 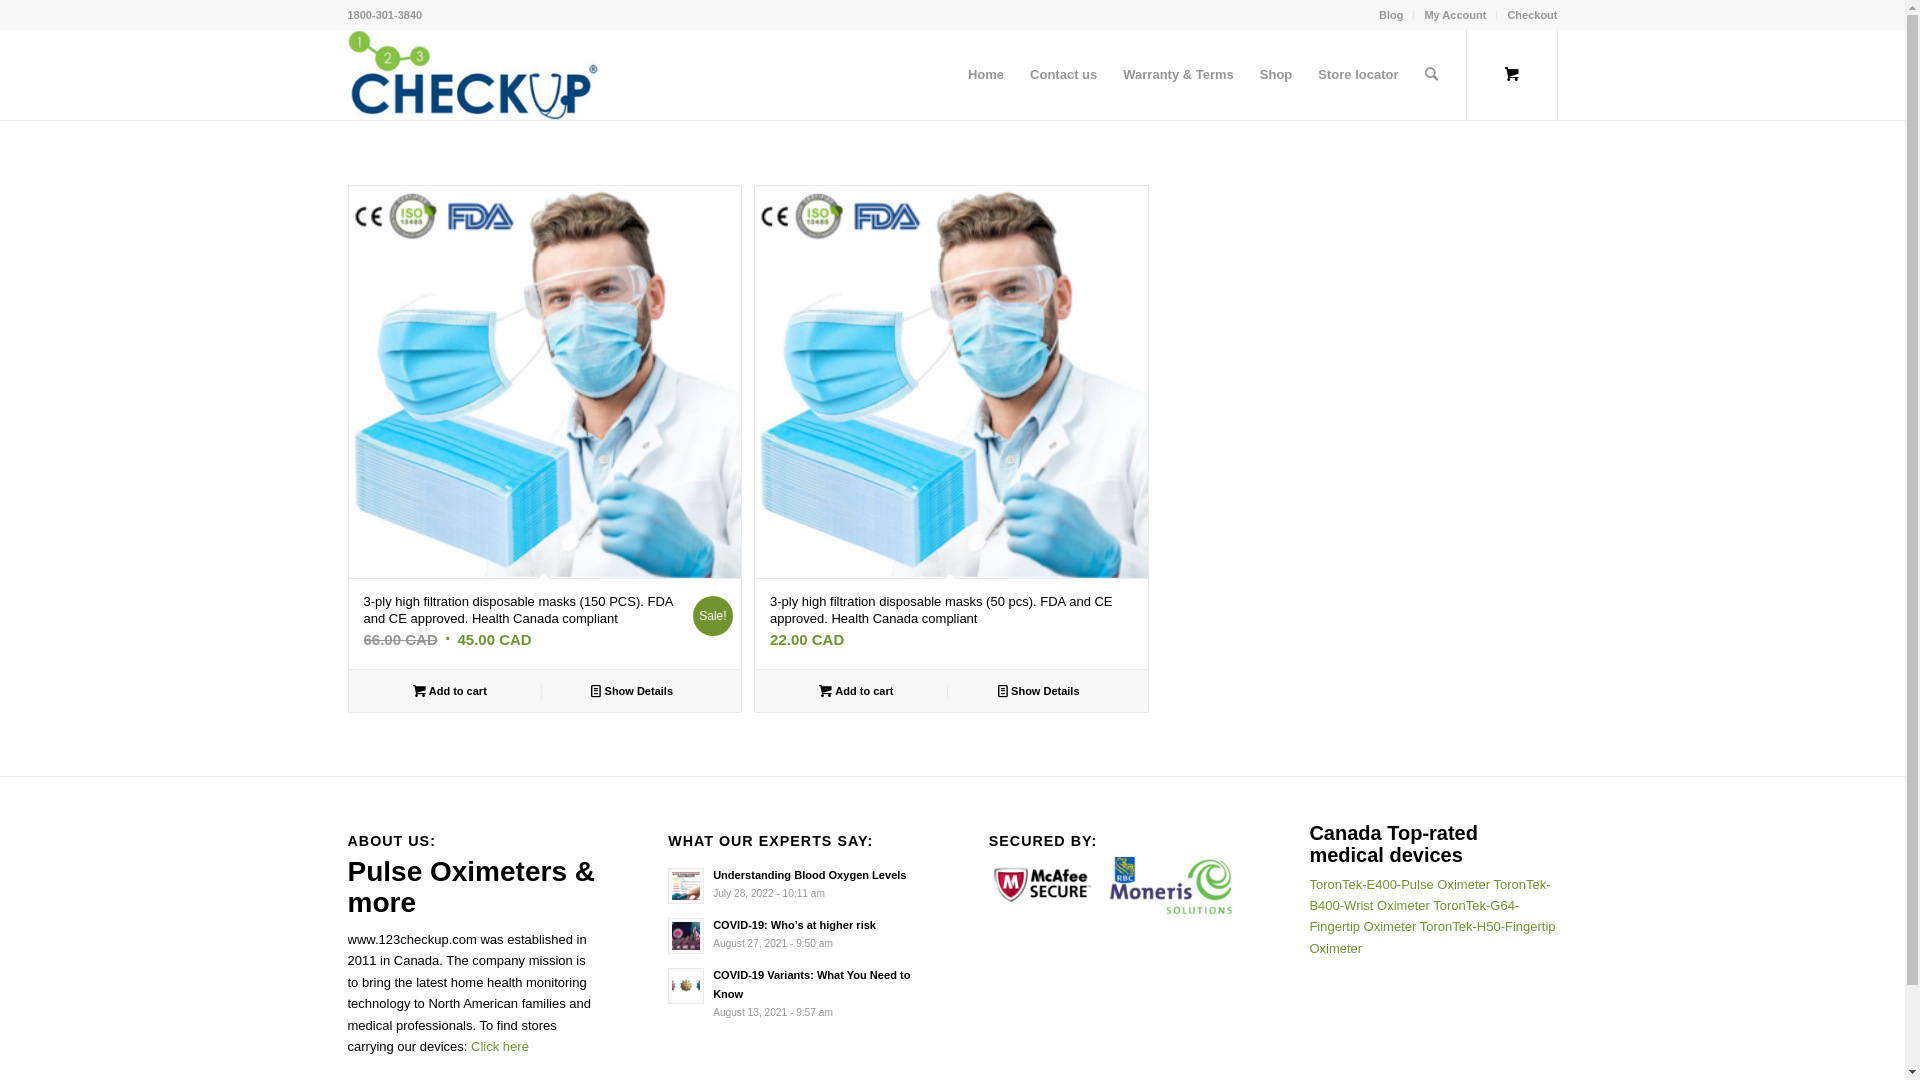 What do you see at coordinates (1430, 895) in the screenshot?
I see `ToronTek-B400-Wrist Oximeter` at bounding box center [1430, 895].